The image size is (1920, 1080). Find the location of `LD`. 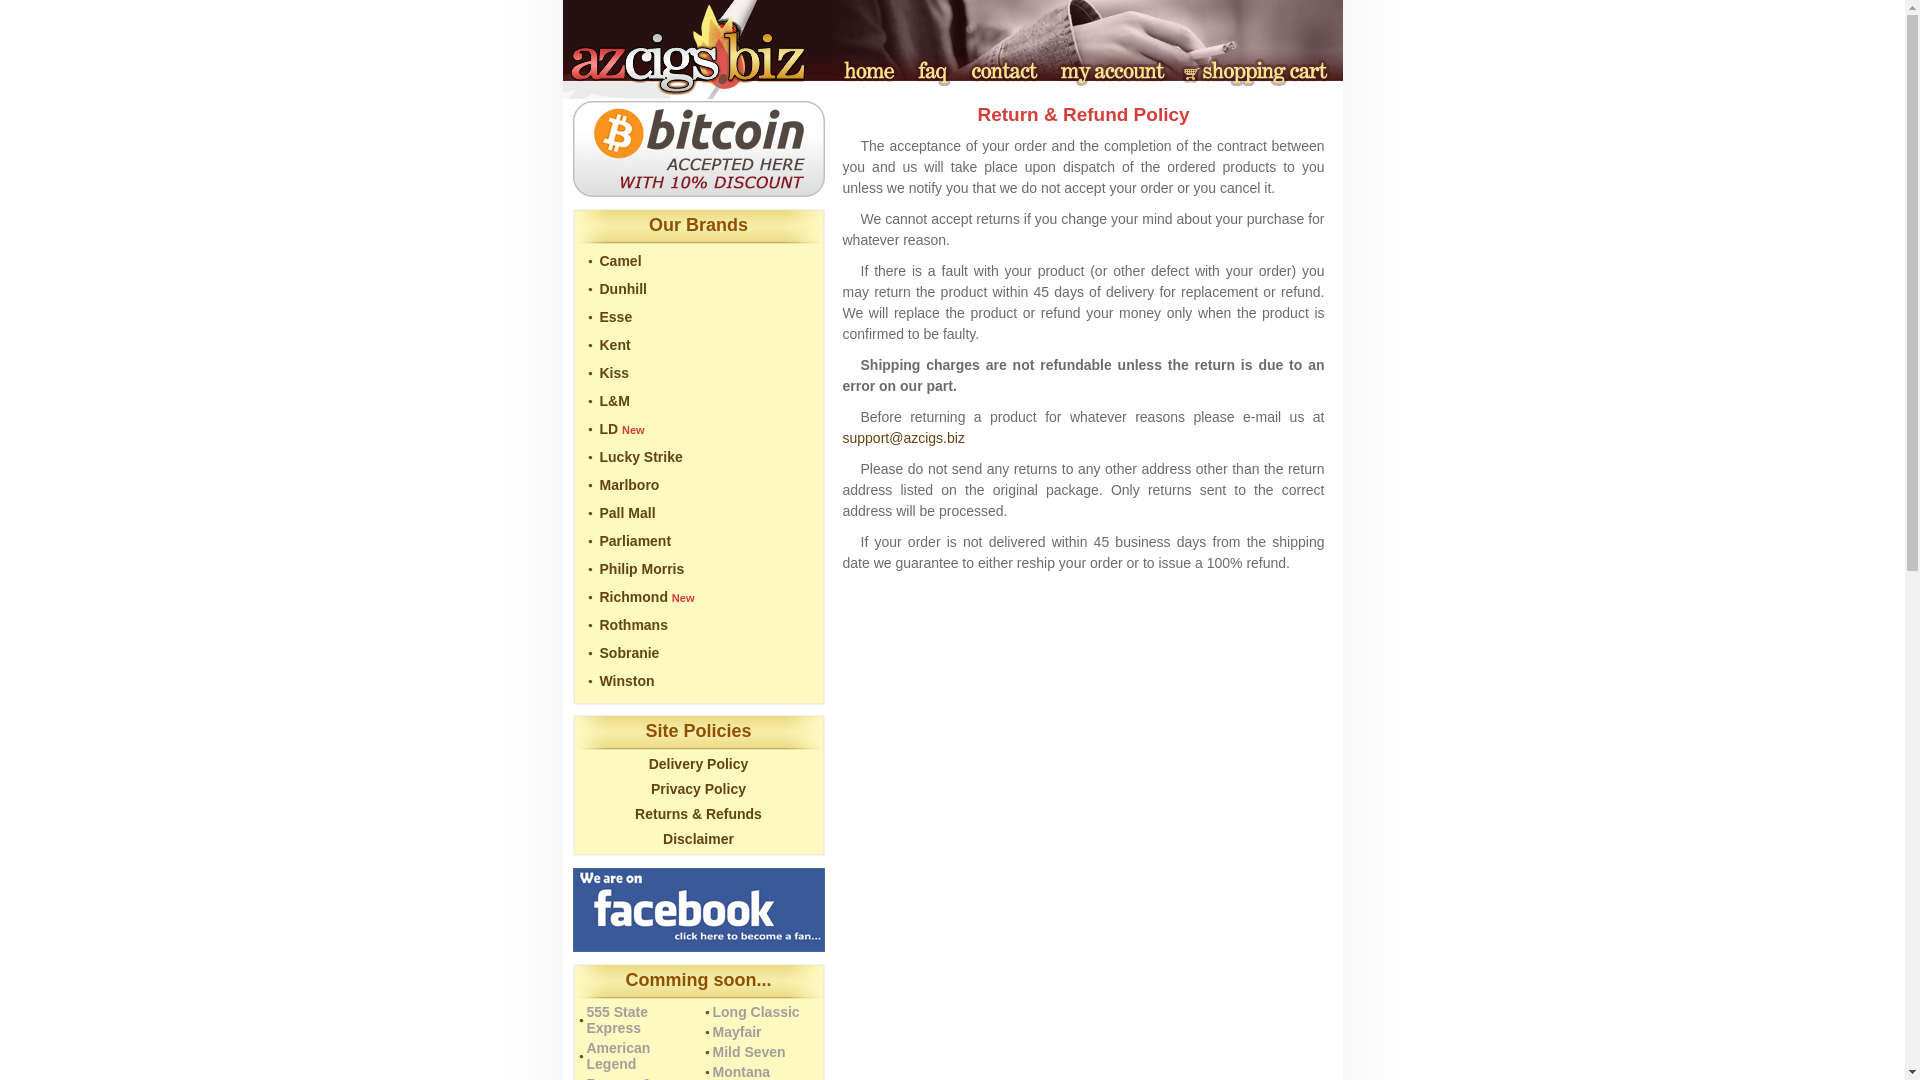

LD is located at coordinates (608, 429).